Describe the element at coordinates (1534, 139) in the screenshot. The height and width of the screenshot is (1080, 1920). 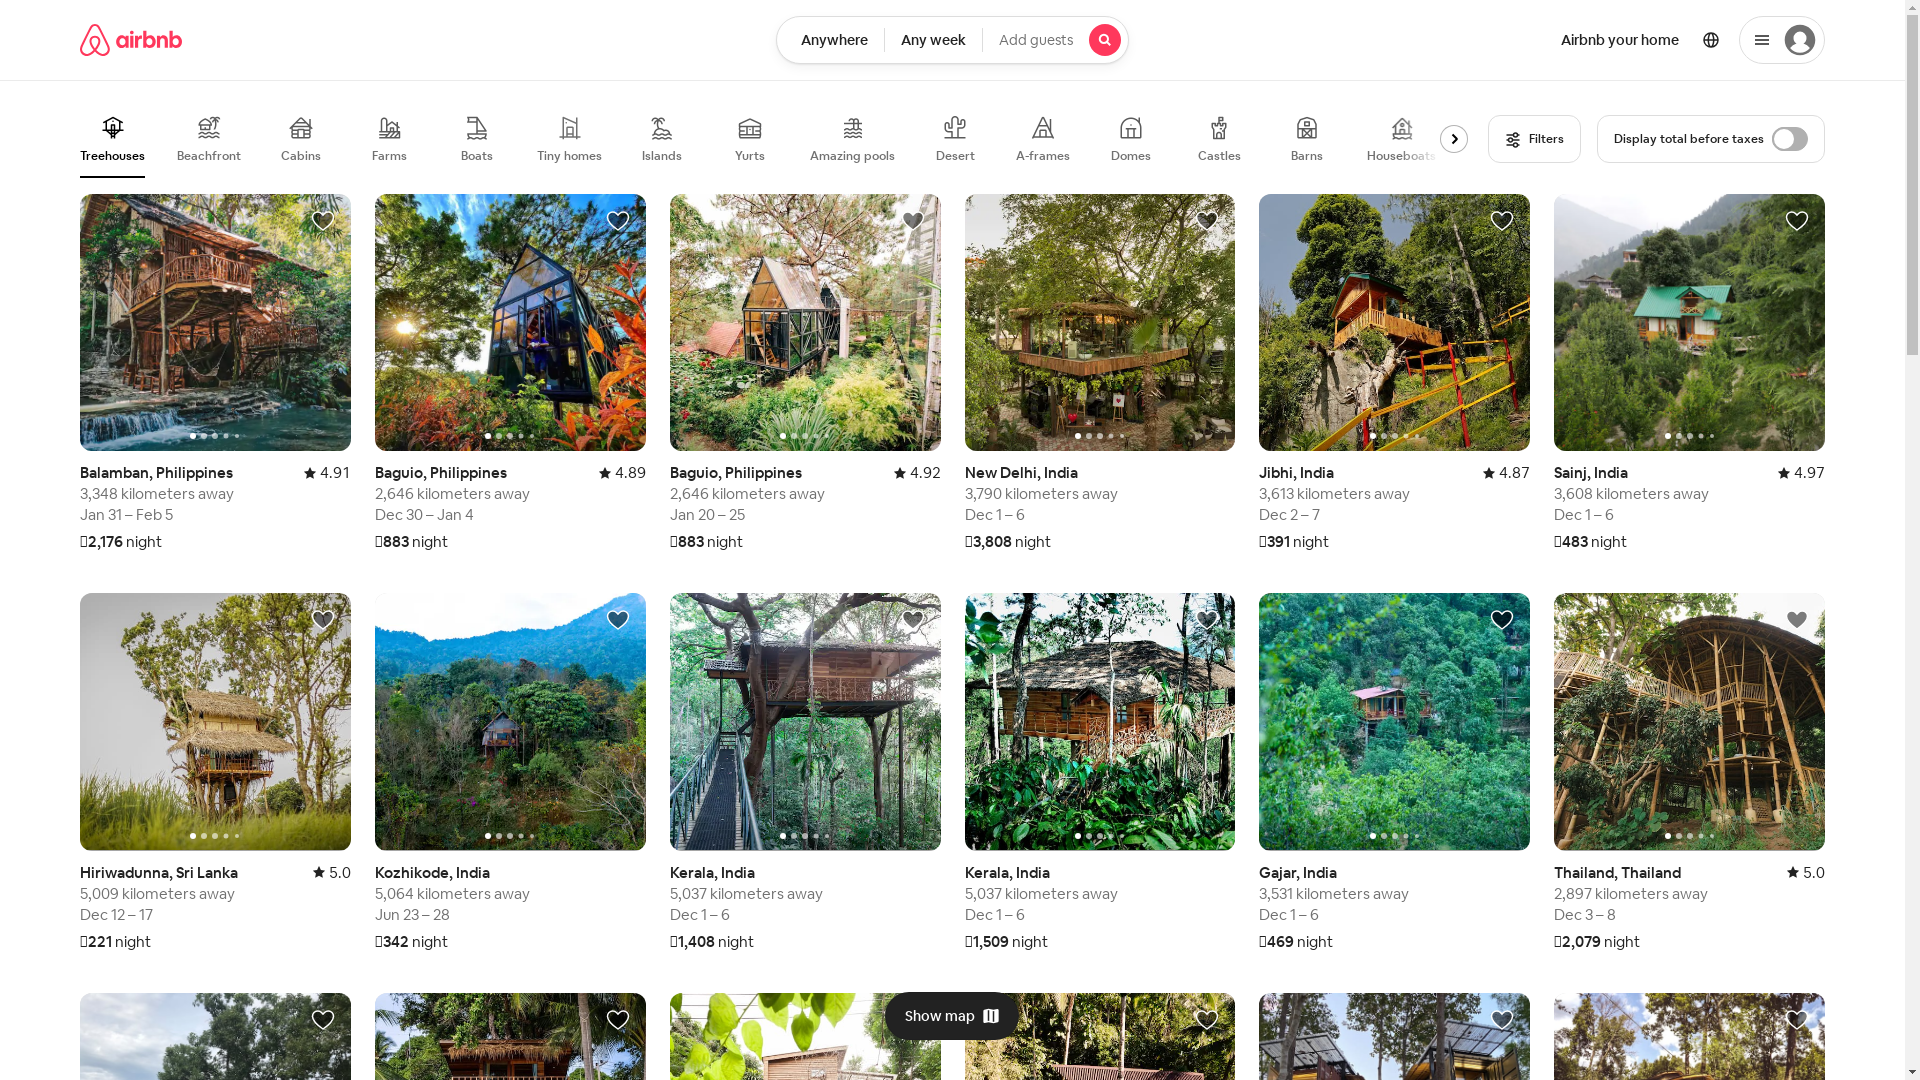
I see `Filters` at that location.